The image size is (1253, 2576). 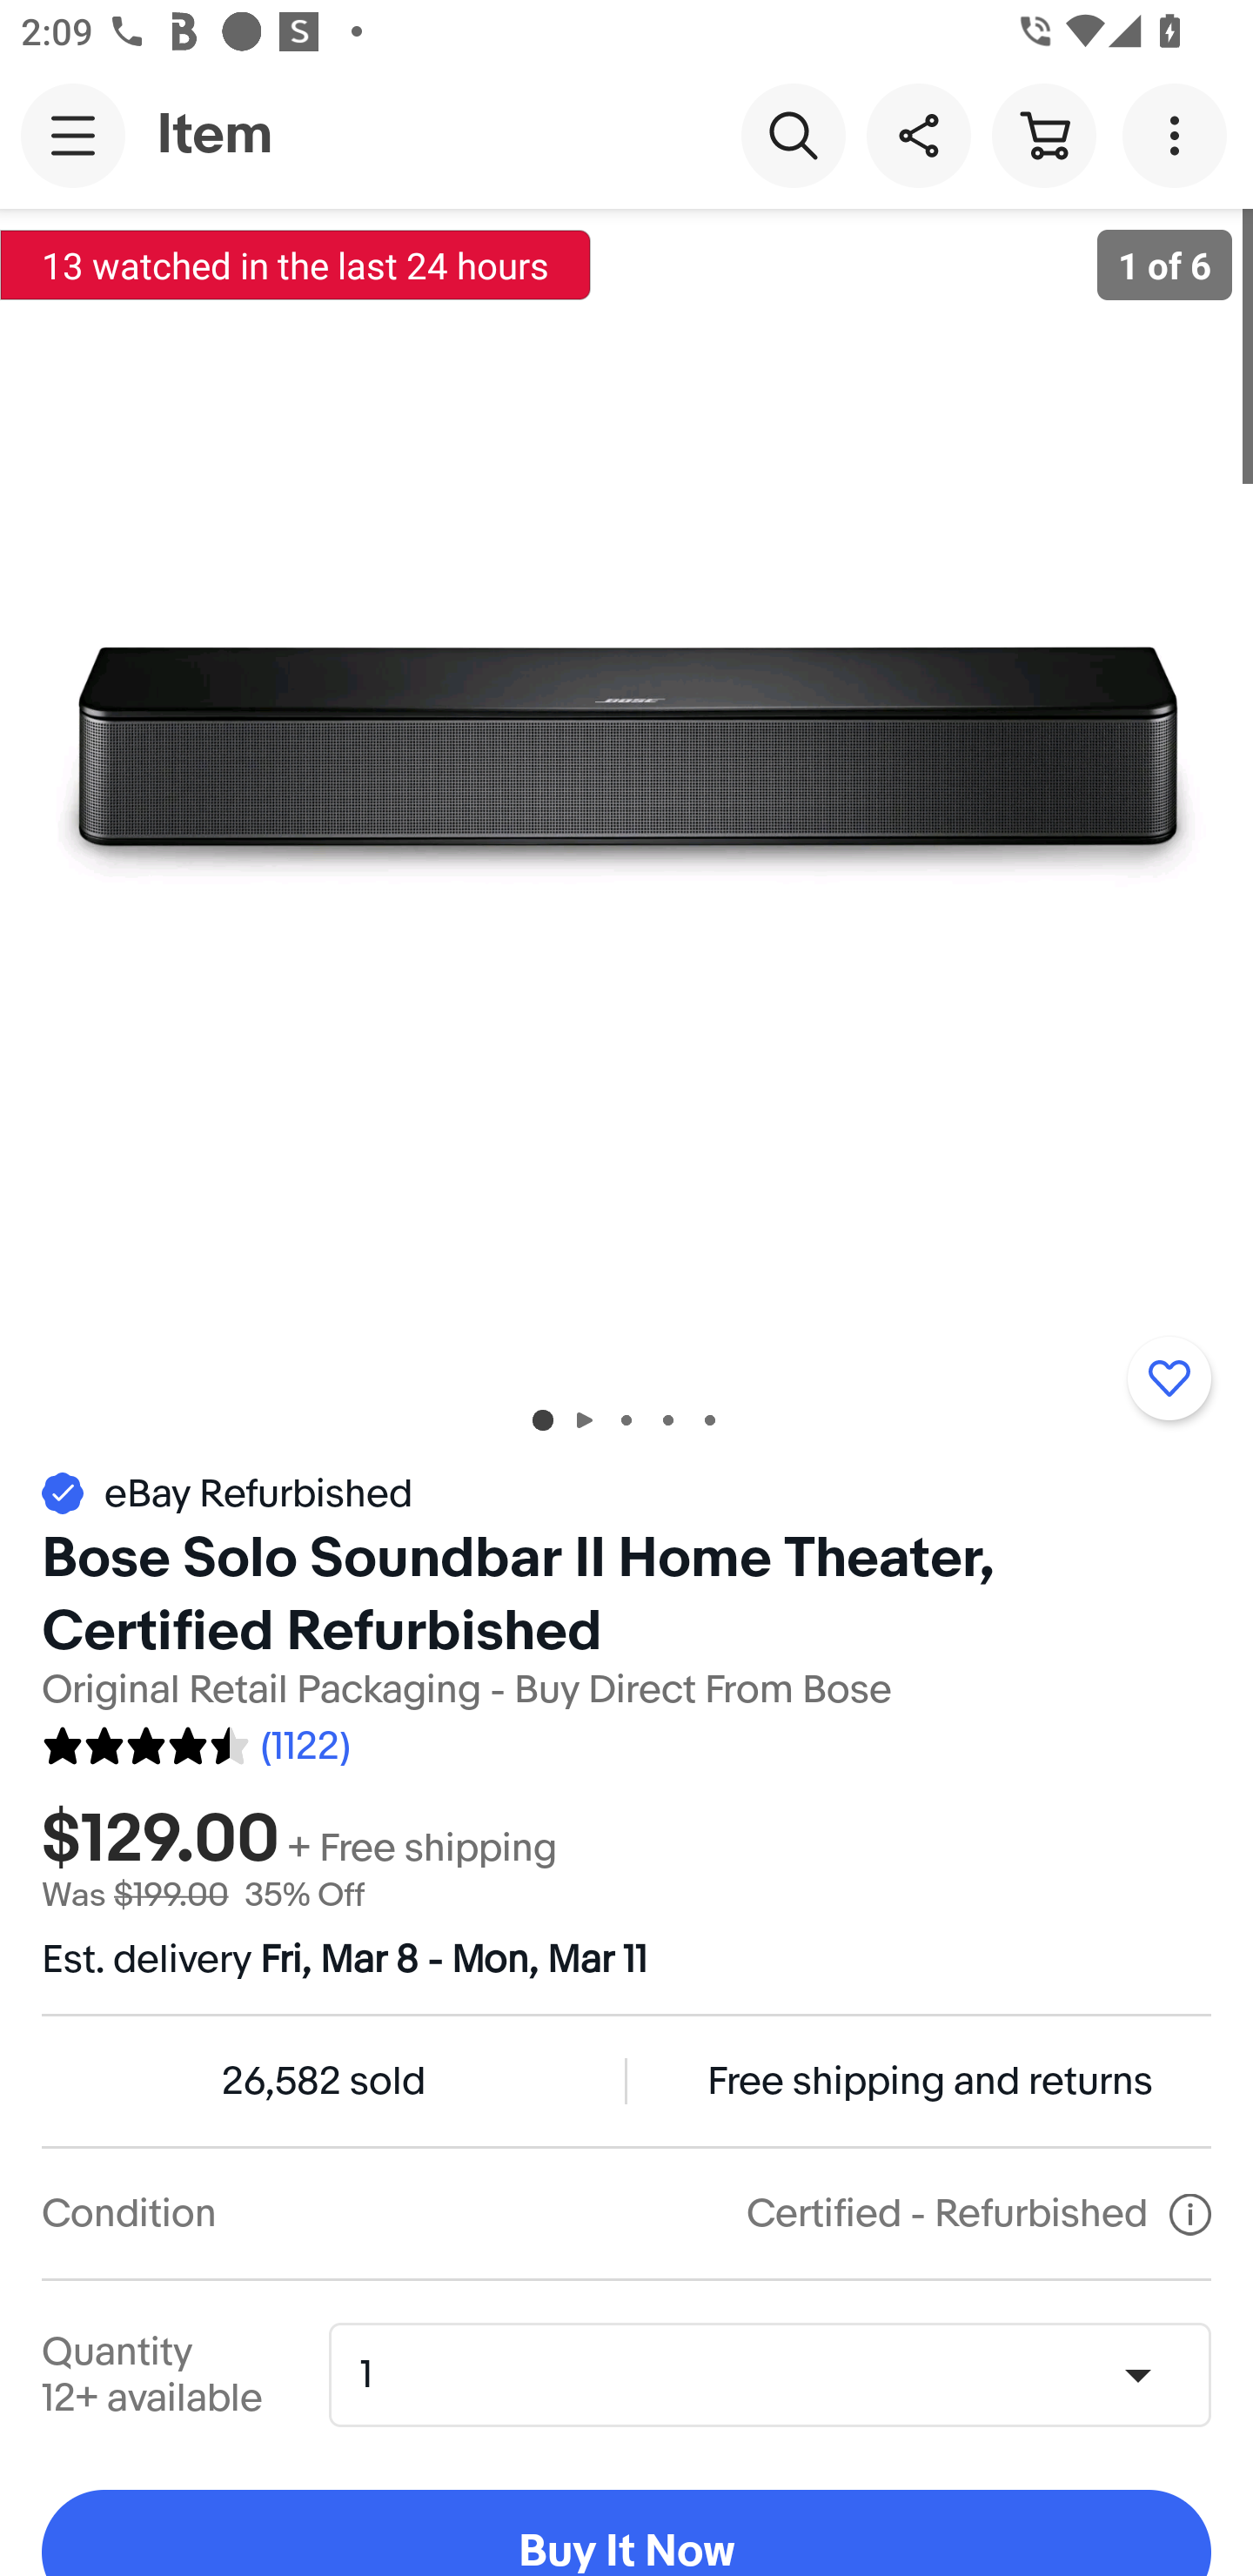 What do you see at coordinates (918, 134) in the screenshot?
I see `Share this item` at bounding box center [918, 134].